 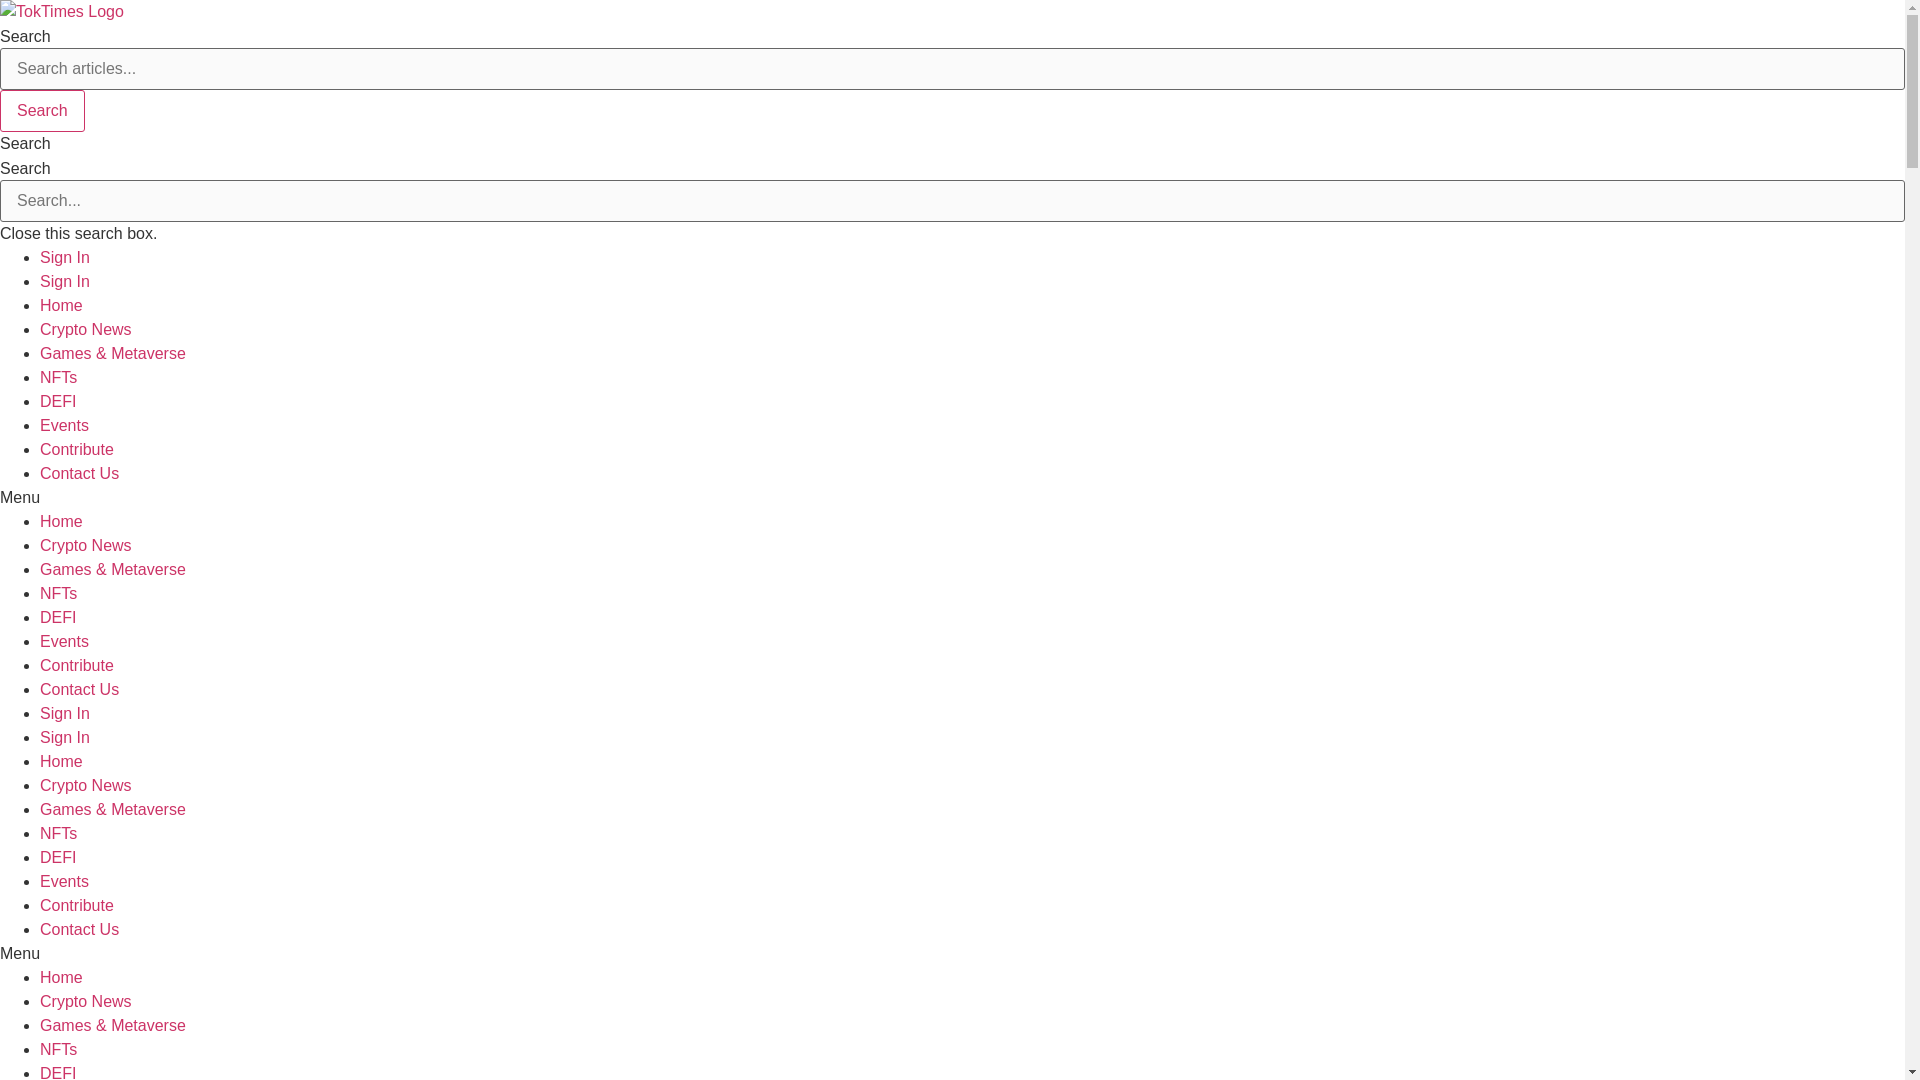 What do you see at coordinates (58, 834) in the screenshot?
I see `NFTs` at bounding box center [58, 834].